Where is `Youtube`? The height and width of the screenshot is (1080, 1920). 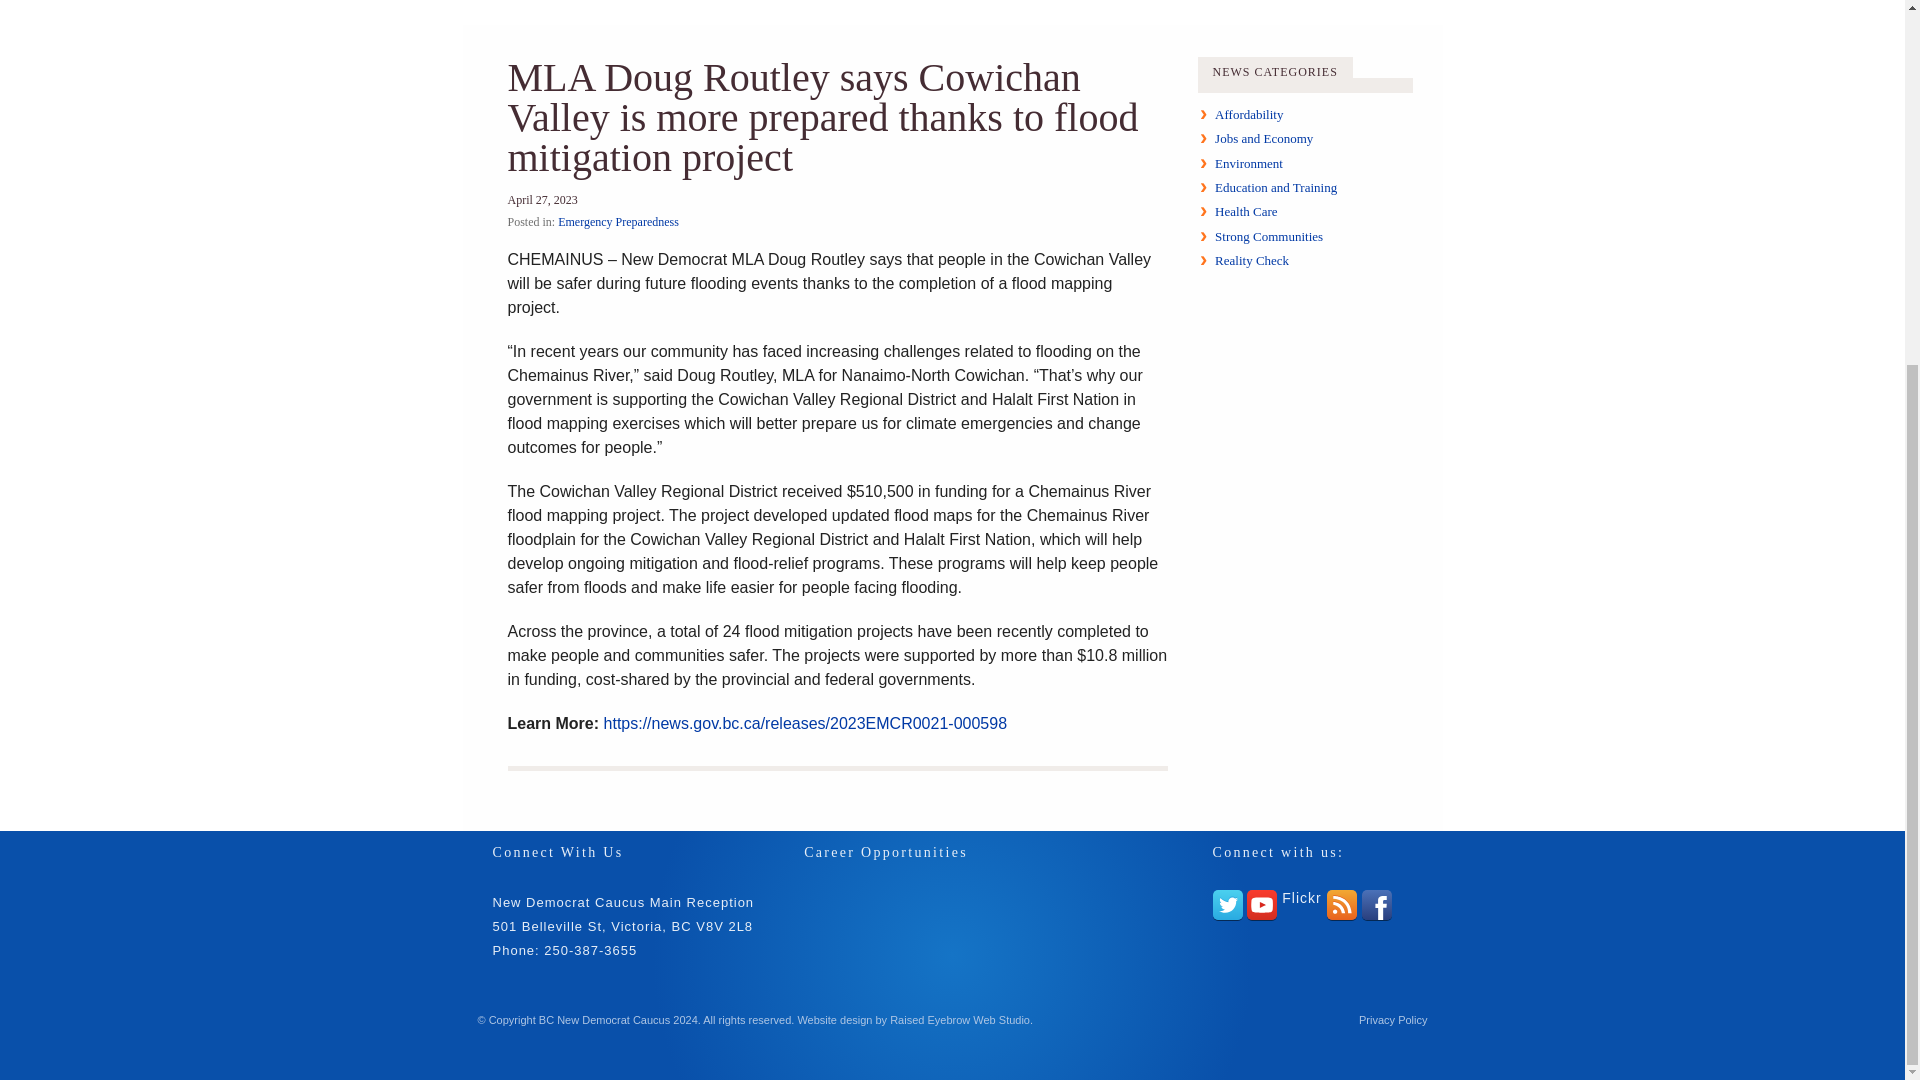
Youtube is located at coordinates (1261, 904).